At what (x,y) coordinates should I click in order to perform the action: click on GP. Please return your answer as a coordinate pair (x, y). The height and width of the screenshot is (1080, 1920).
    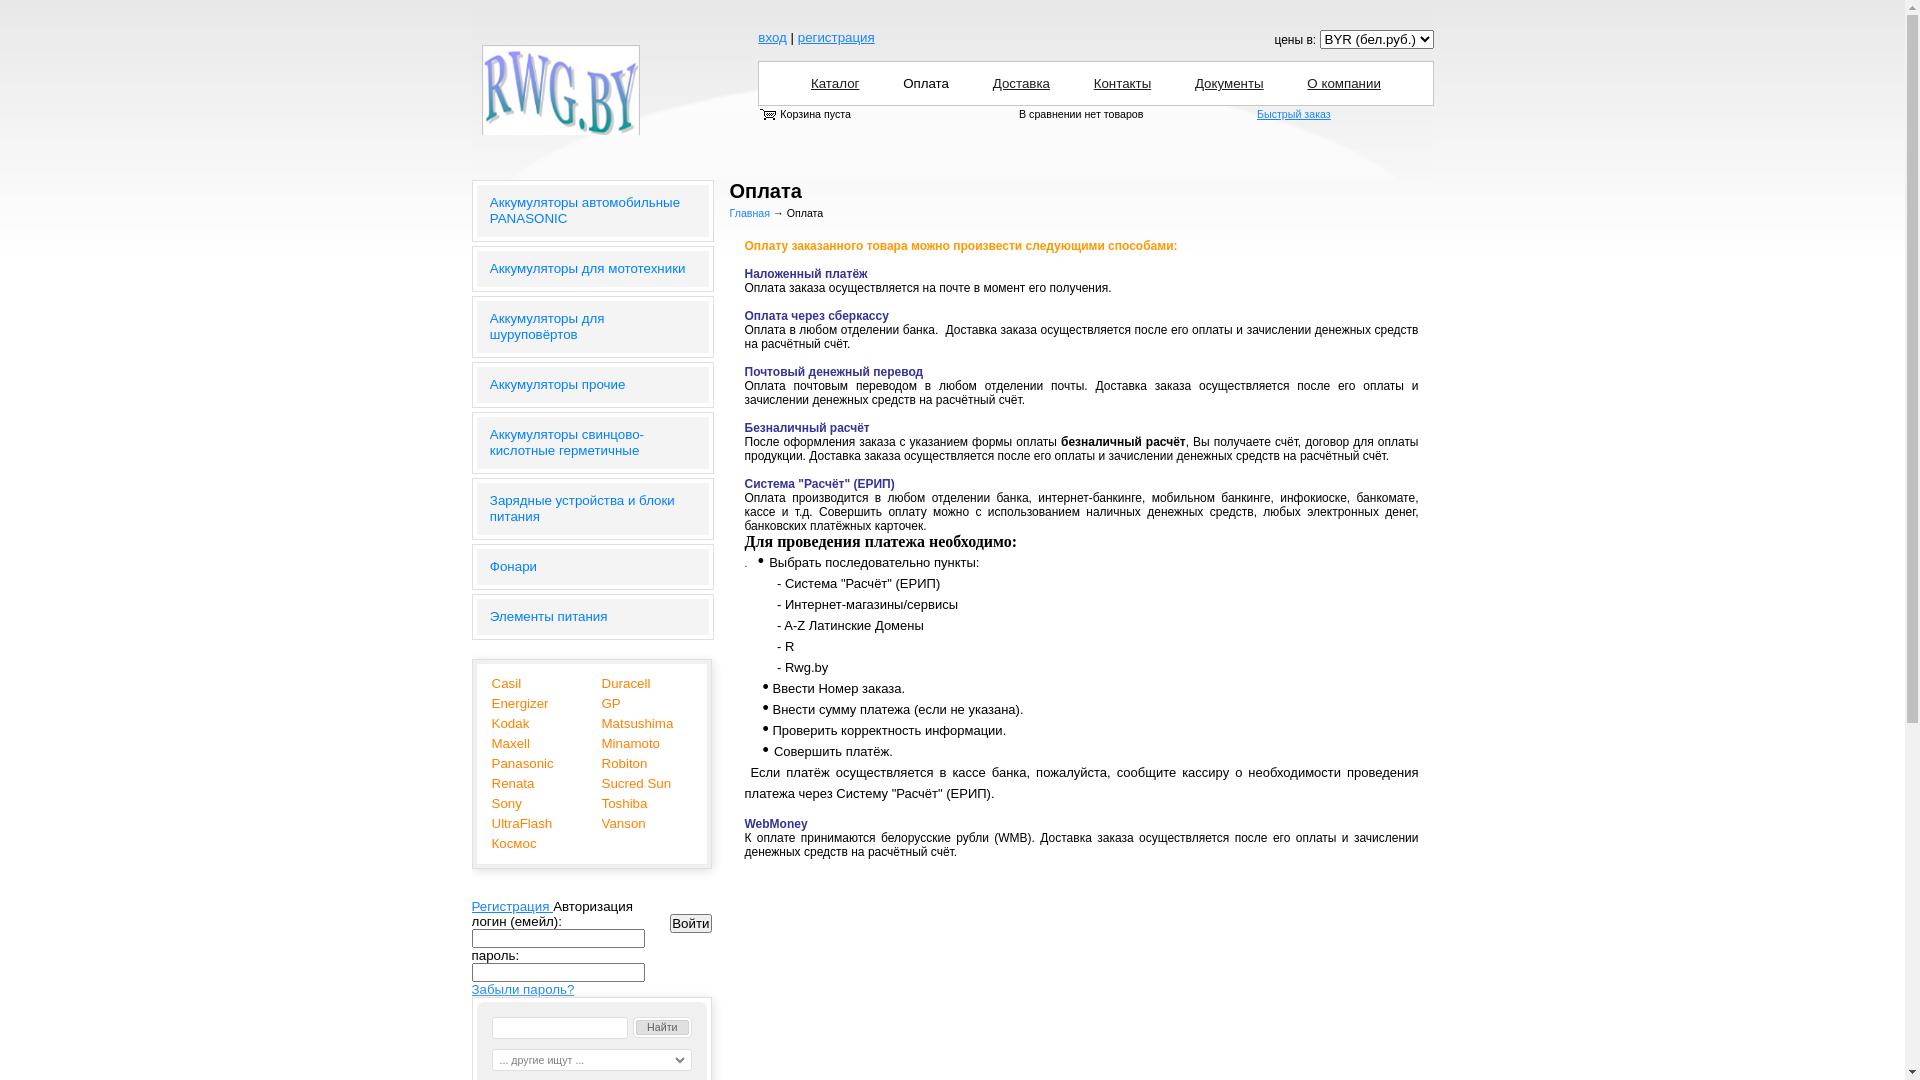
    Looking at the image, I should click on (646, 704).